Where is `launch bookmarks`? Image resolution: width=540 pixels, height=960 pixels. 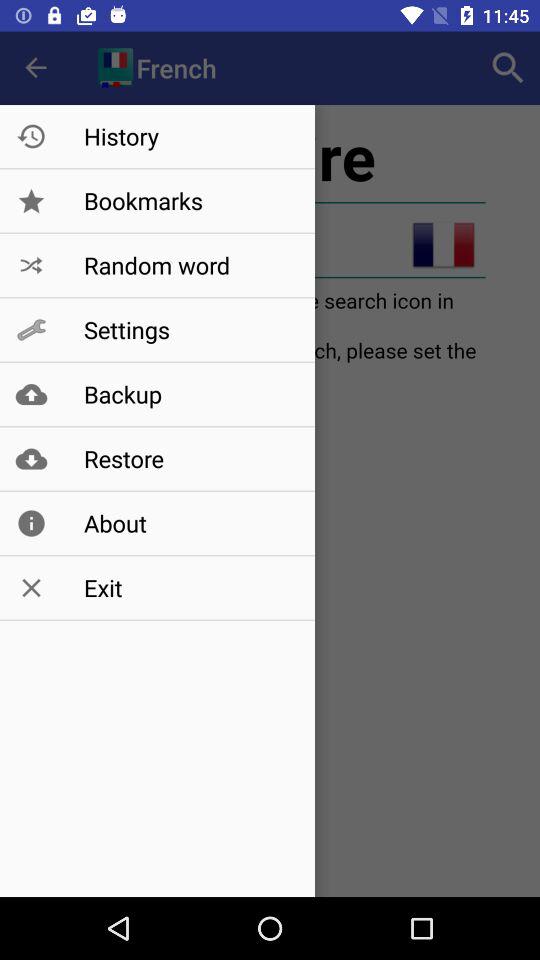 launch bookmarks is located at coordinates (188, 200).